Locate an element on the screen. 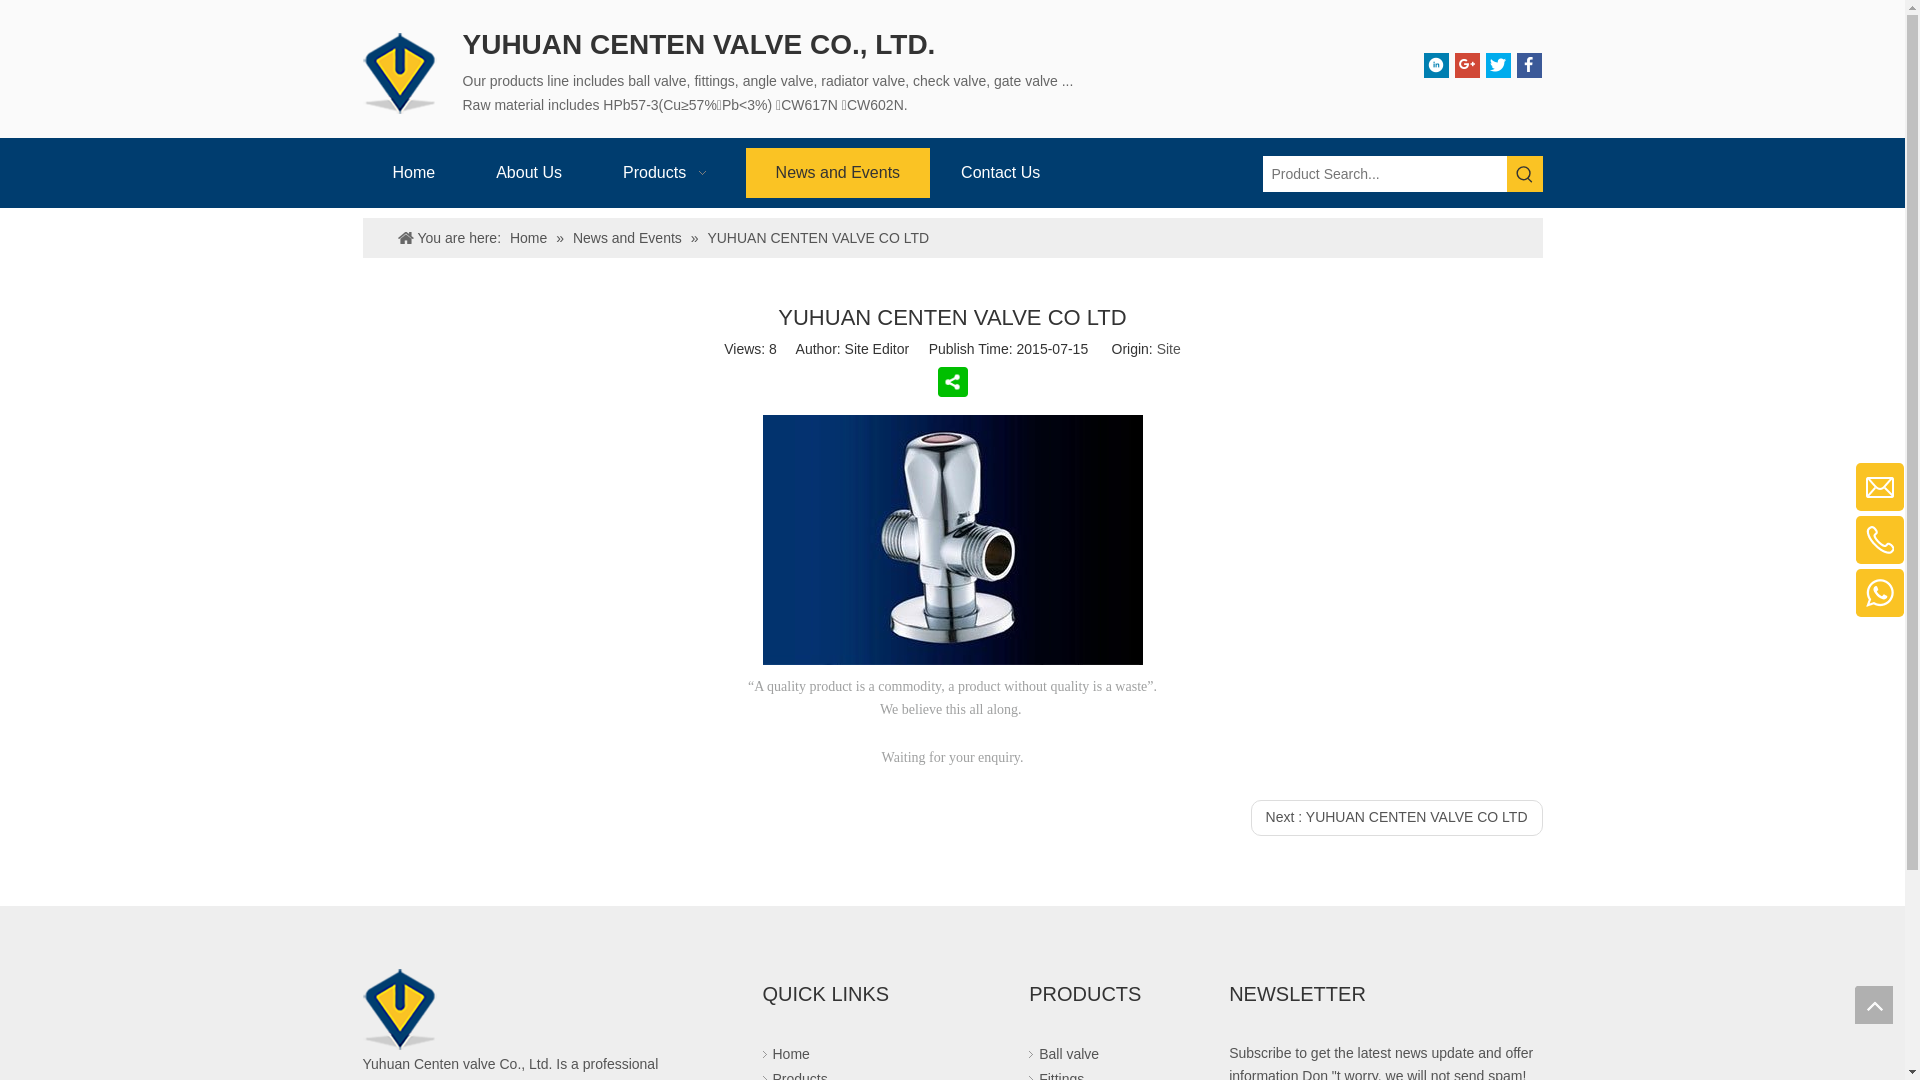 Image resolution: width=1920 pixels, height=1080 pixels. top is located at coordinates (1874, 1005).